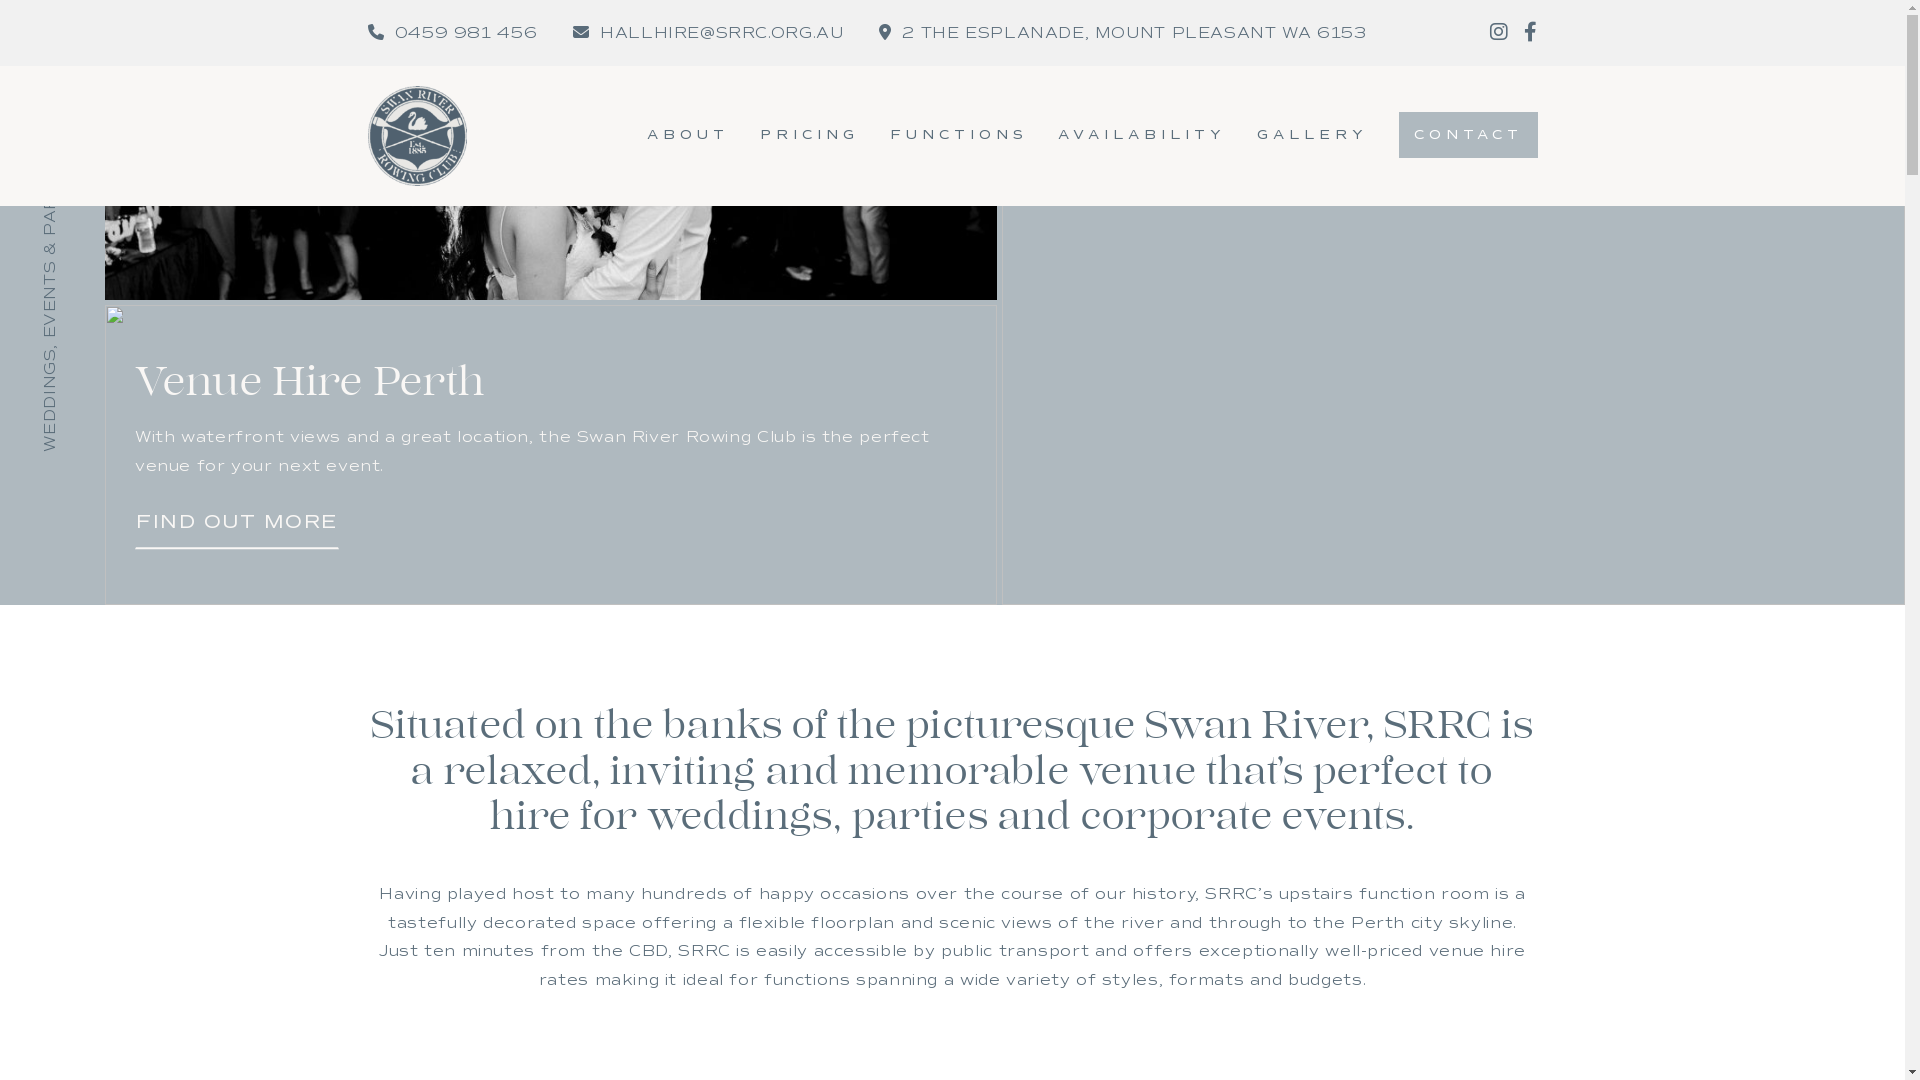 This screenshot has height=1080, width=1920. What do you see at coordinates (708, 33) in the screenshot?
I see `HALLHIRE@SRRC.ORG.AU` at bounding box center [708, 33].